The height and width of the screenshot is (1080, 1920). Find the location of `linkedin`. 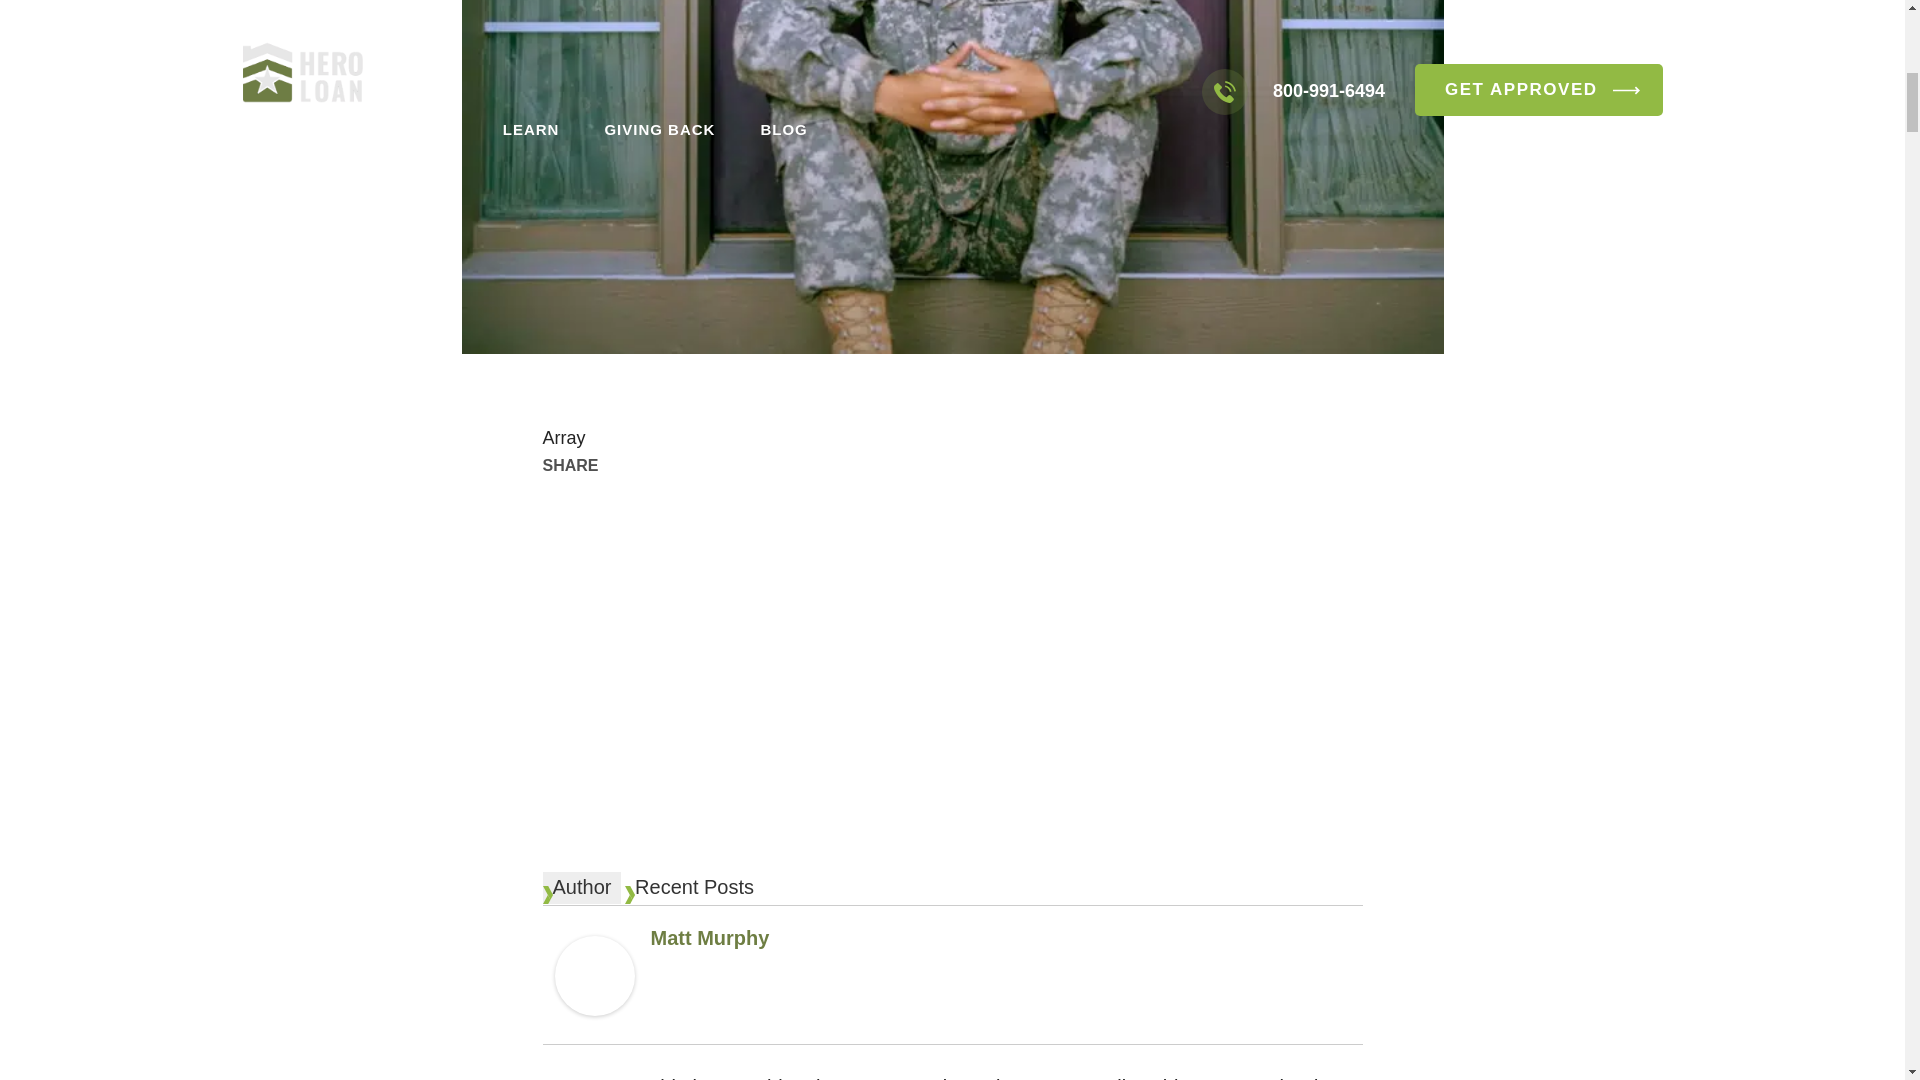

linkedin is located at coordinates (692, 704).